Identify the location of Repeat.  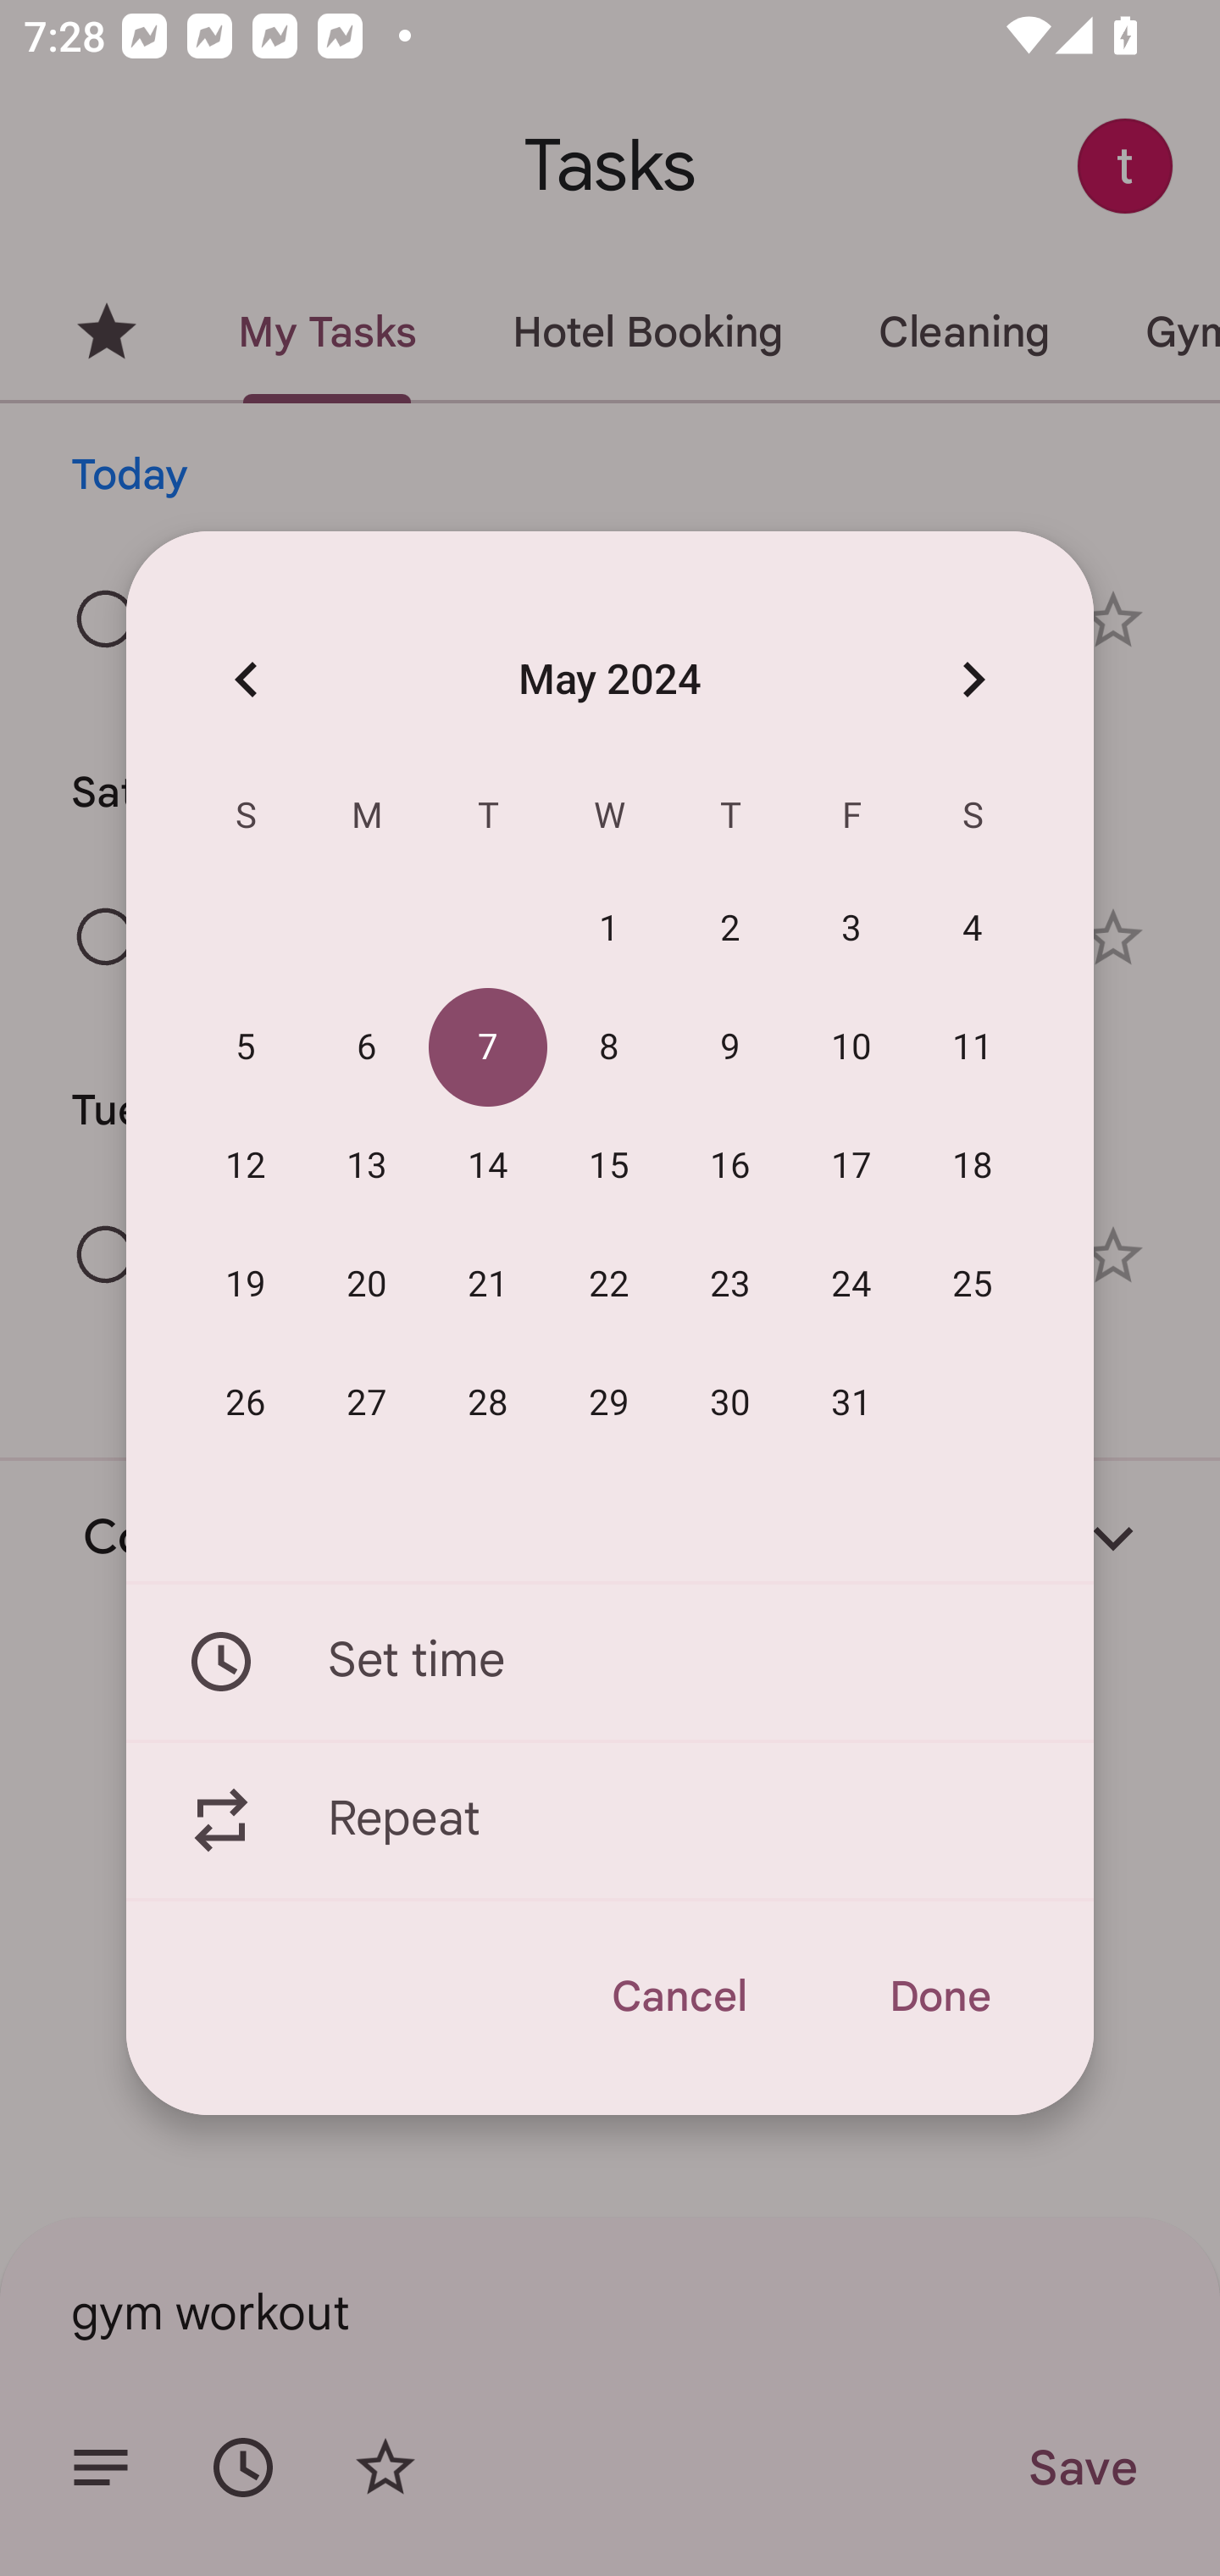
(610, 1821).